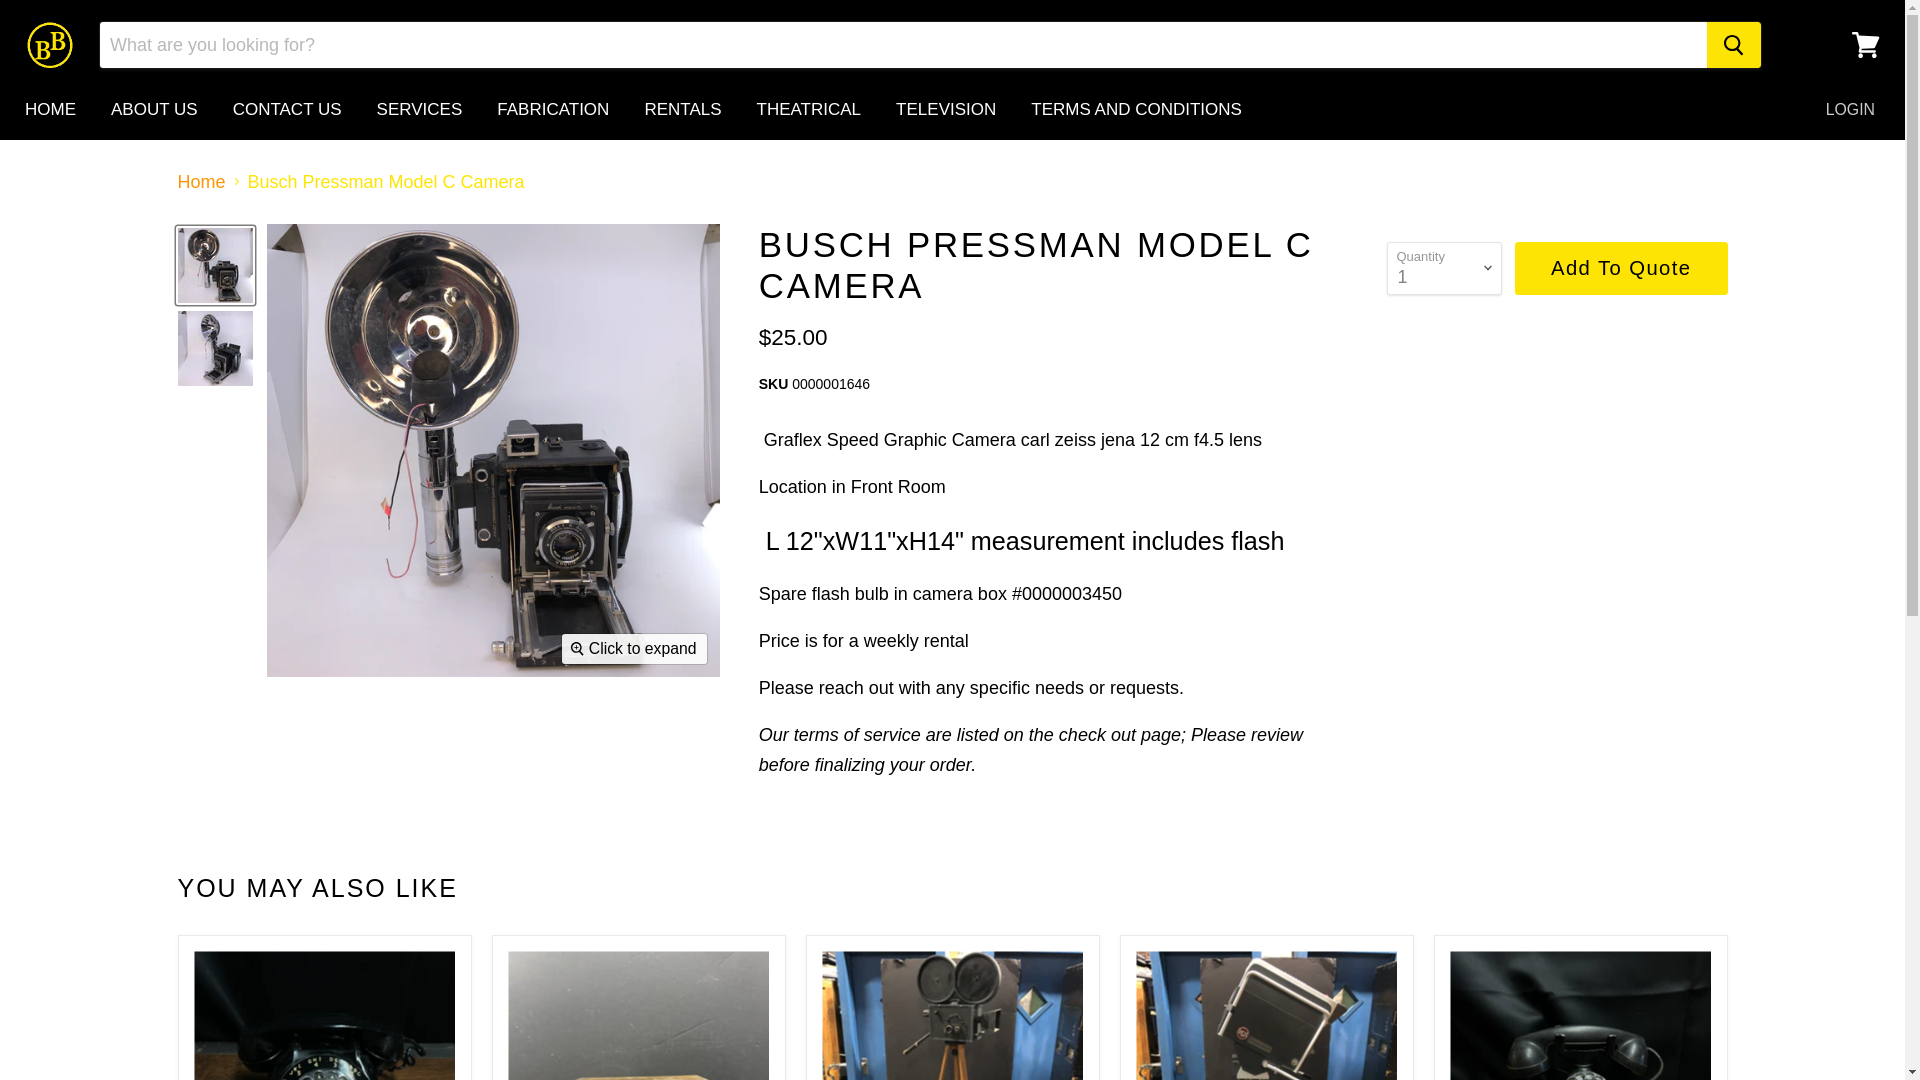 The height and width of the screenshot is (1080, 1920). Describe the element at coordinates (420, 109) in the screenshot. I see `SERVICES` at that location.